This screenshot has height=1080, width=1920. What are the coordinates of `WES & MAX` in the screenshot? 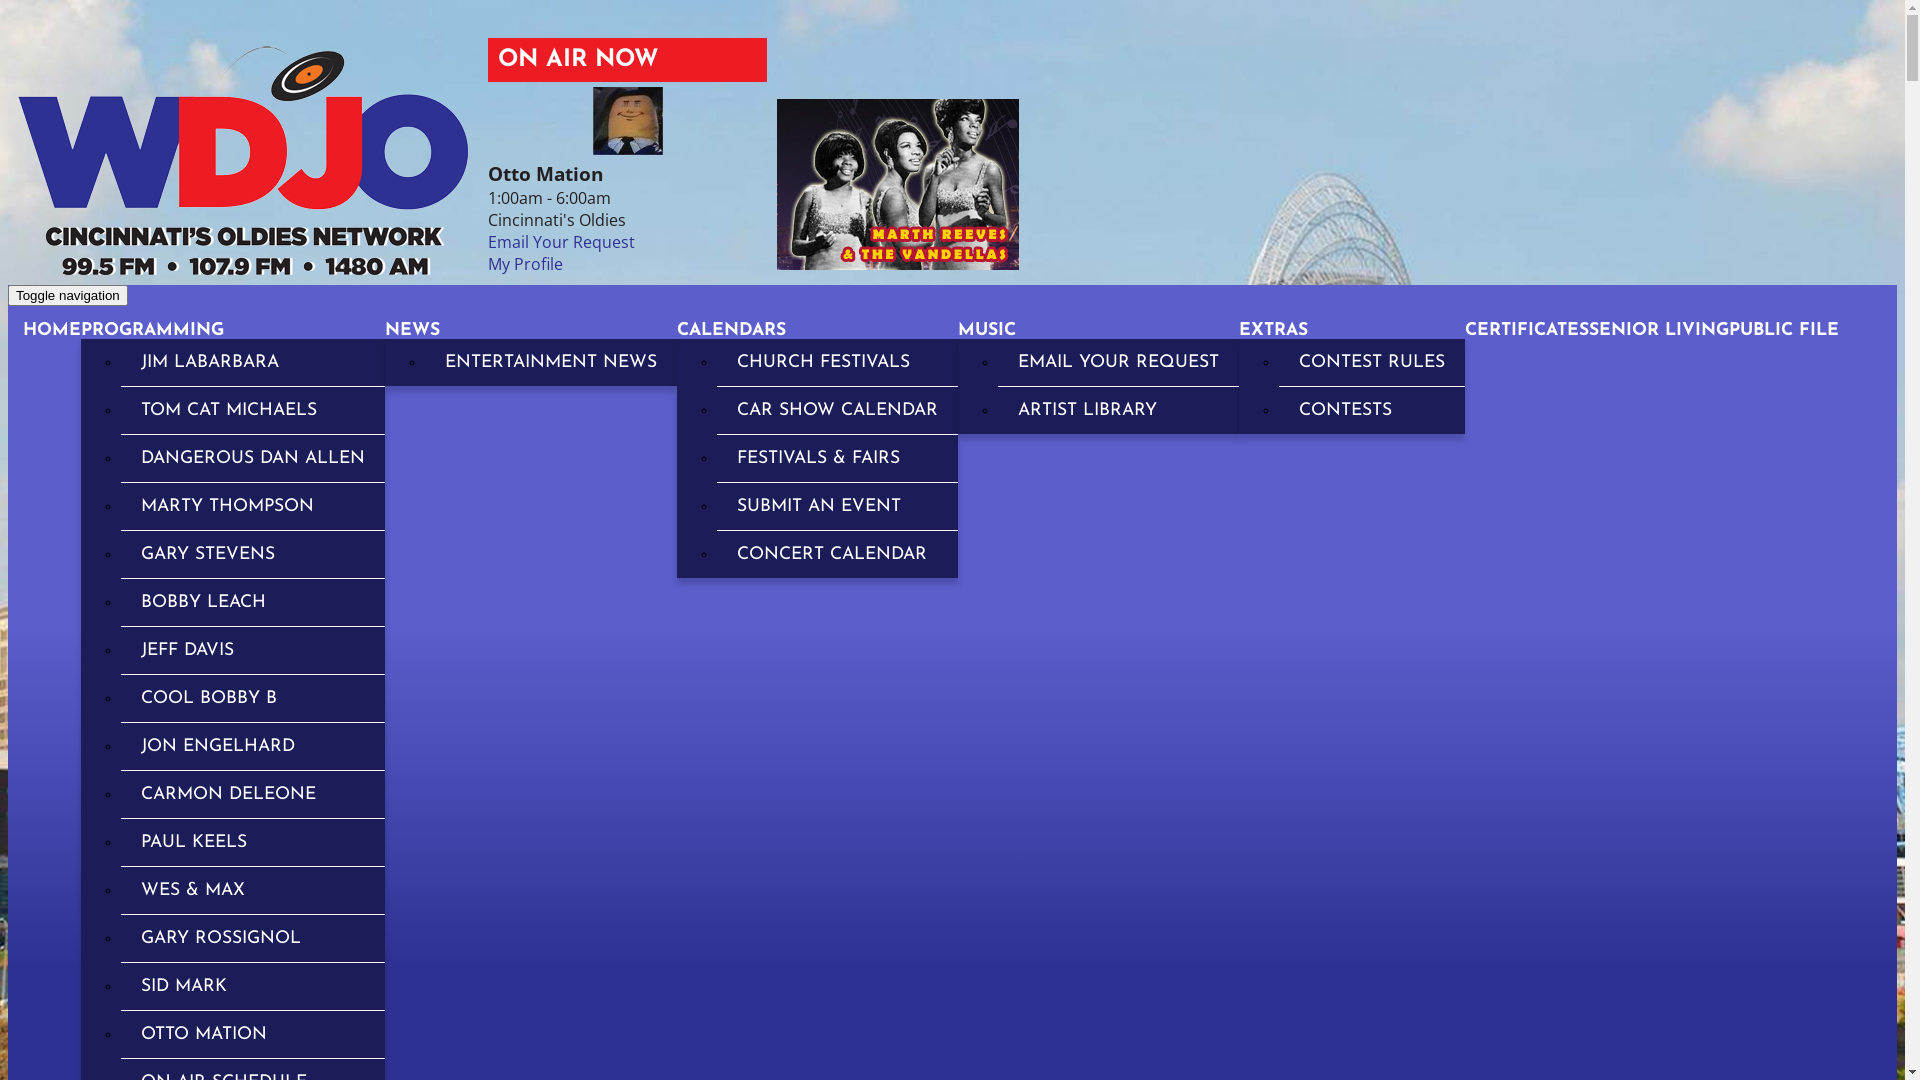 It's located at (253, 890).